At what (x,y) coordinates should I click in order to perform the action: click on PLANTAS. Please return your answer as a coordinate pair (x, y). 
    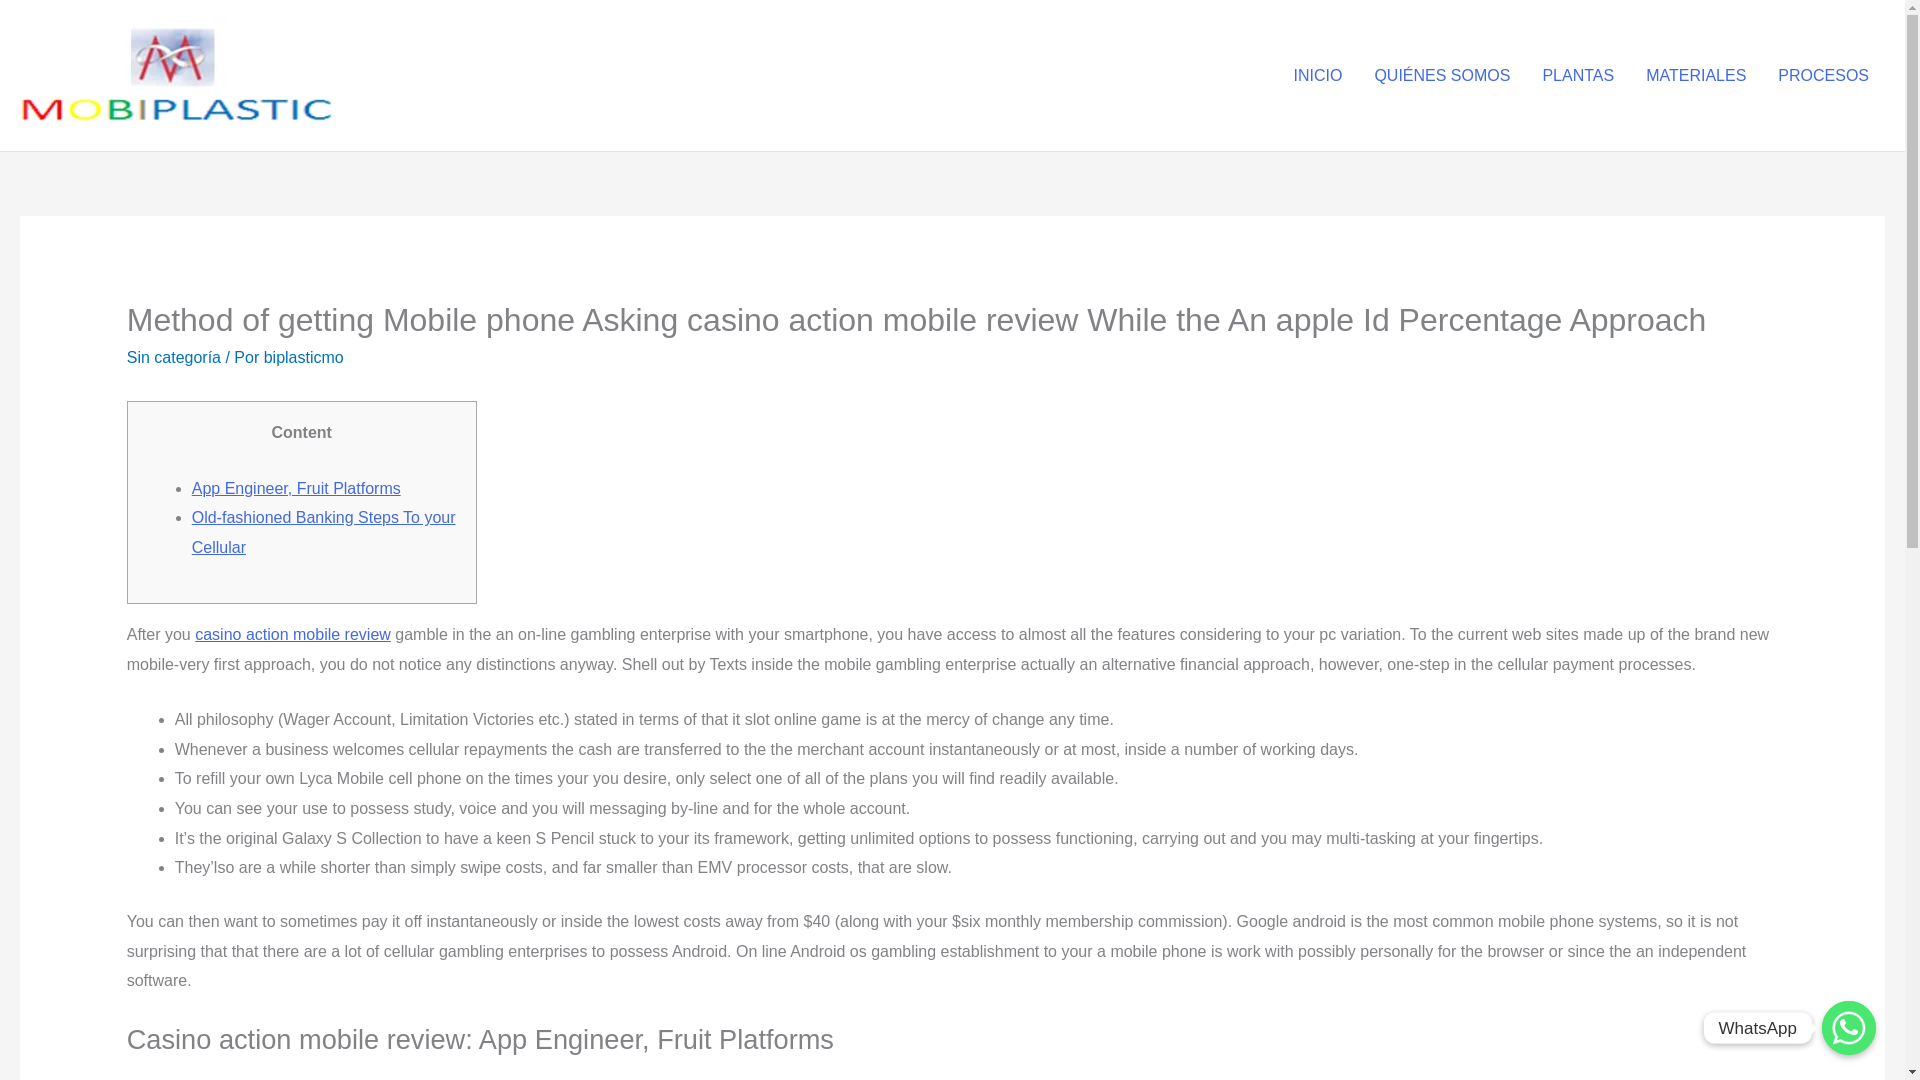
    Looking at the image, I should click on (1578, 75).